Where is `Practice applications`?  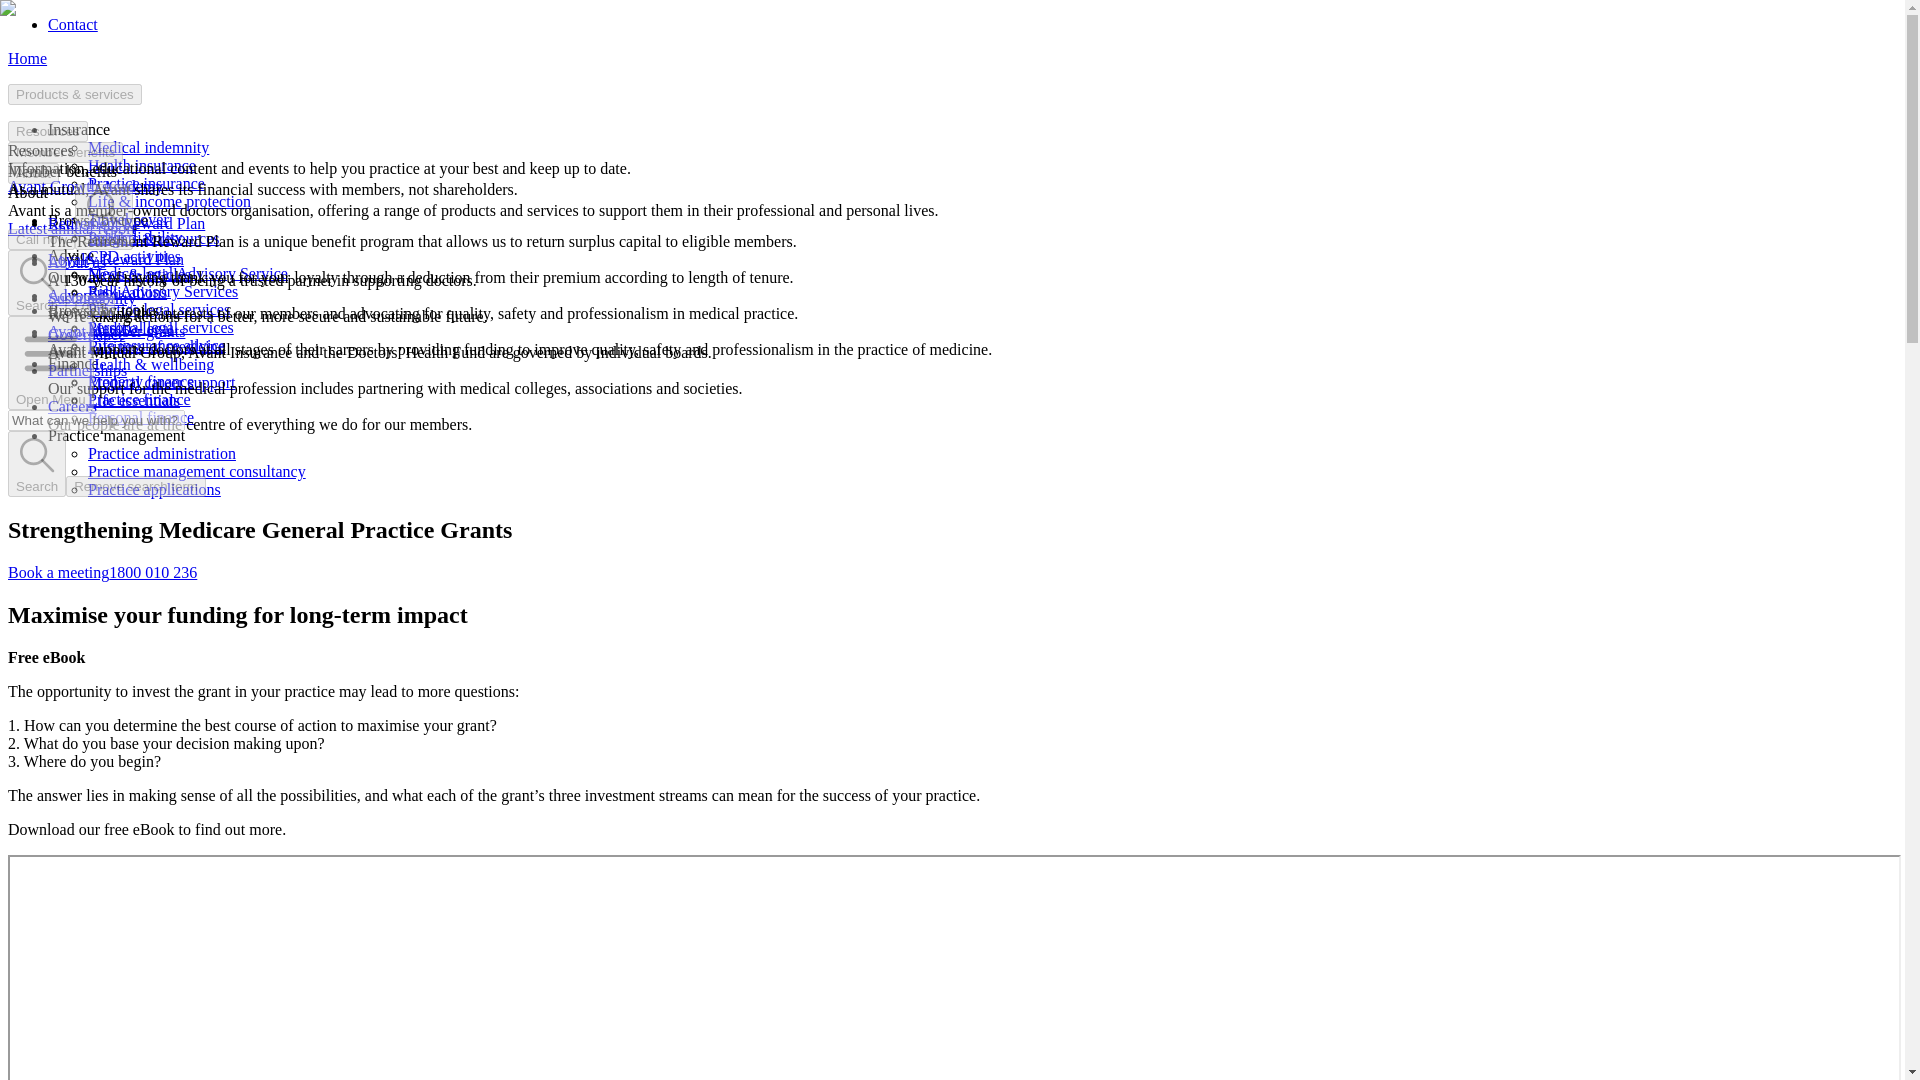
Practice applications is located at coordinates (154, 488).